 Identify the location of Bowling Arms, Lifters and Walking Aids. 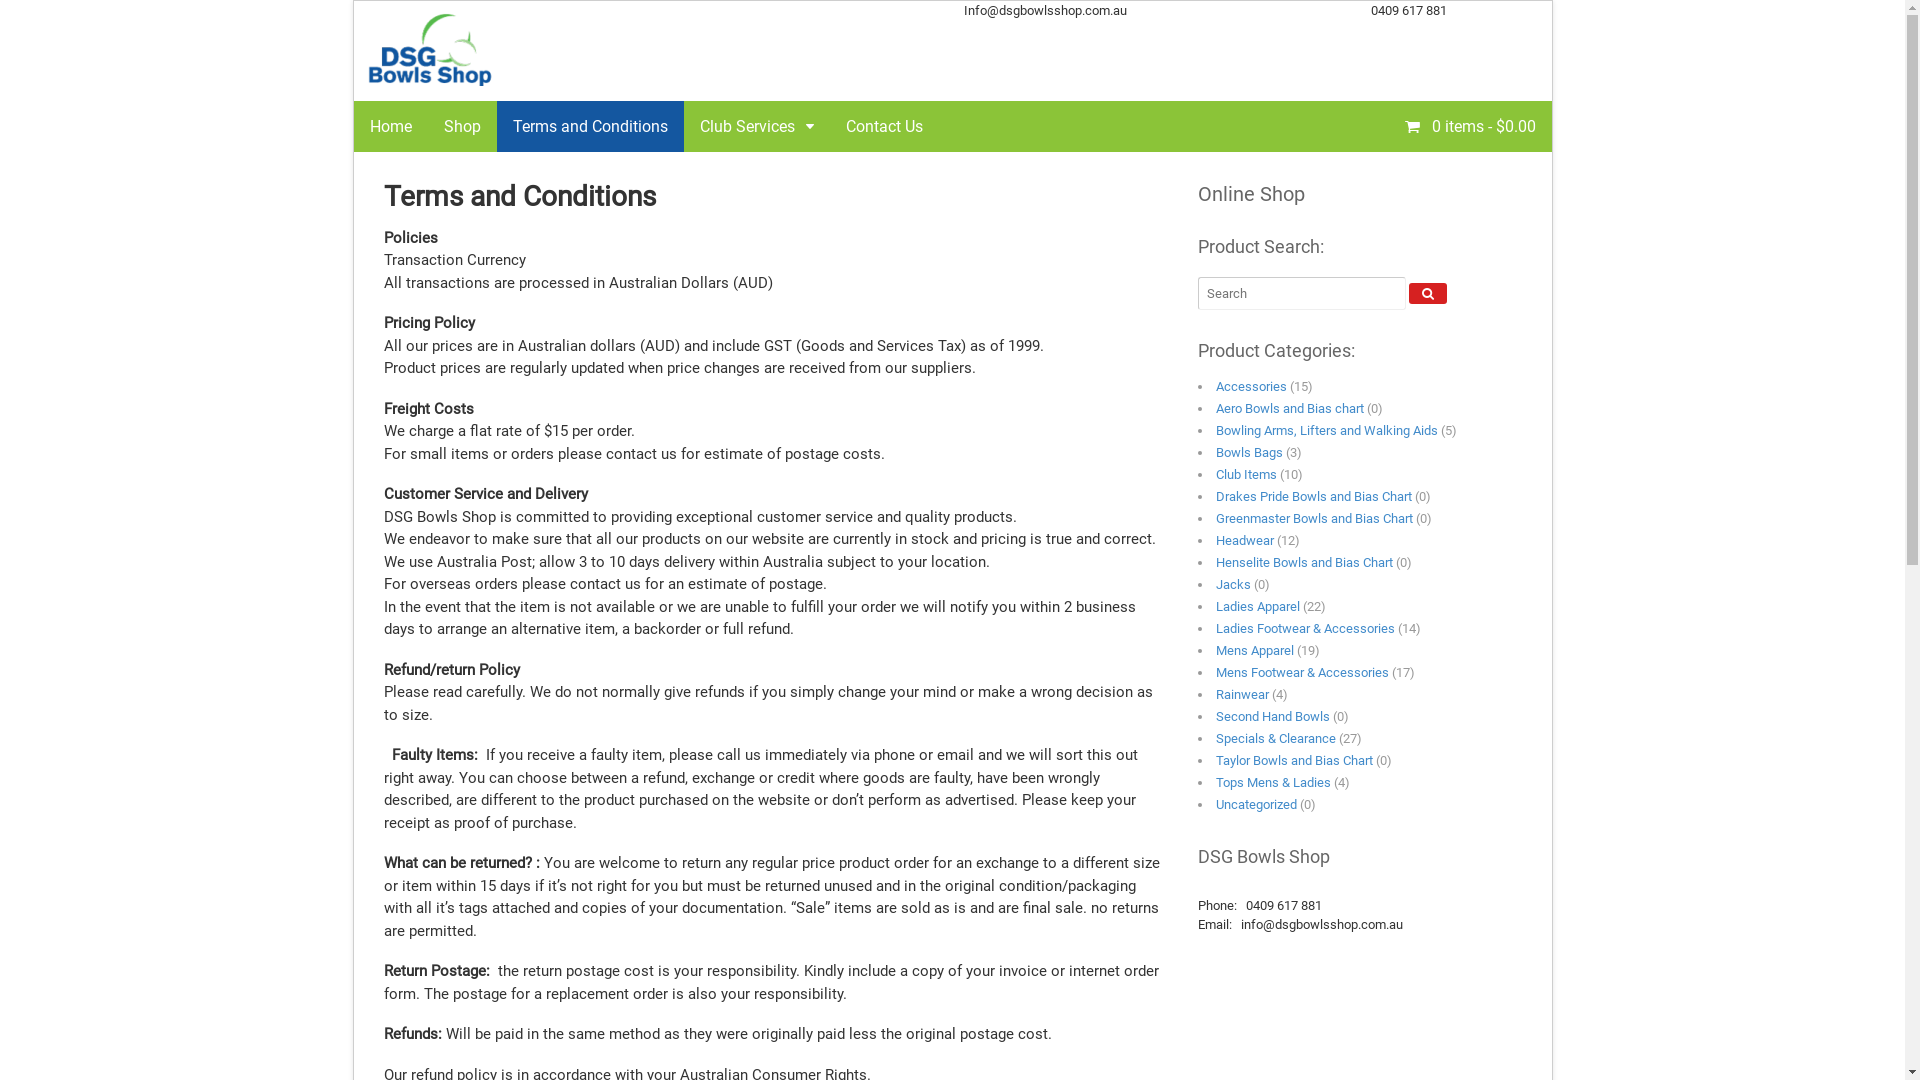
(1327, 430).